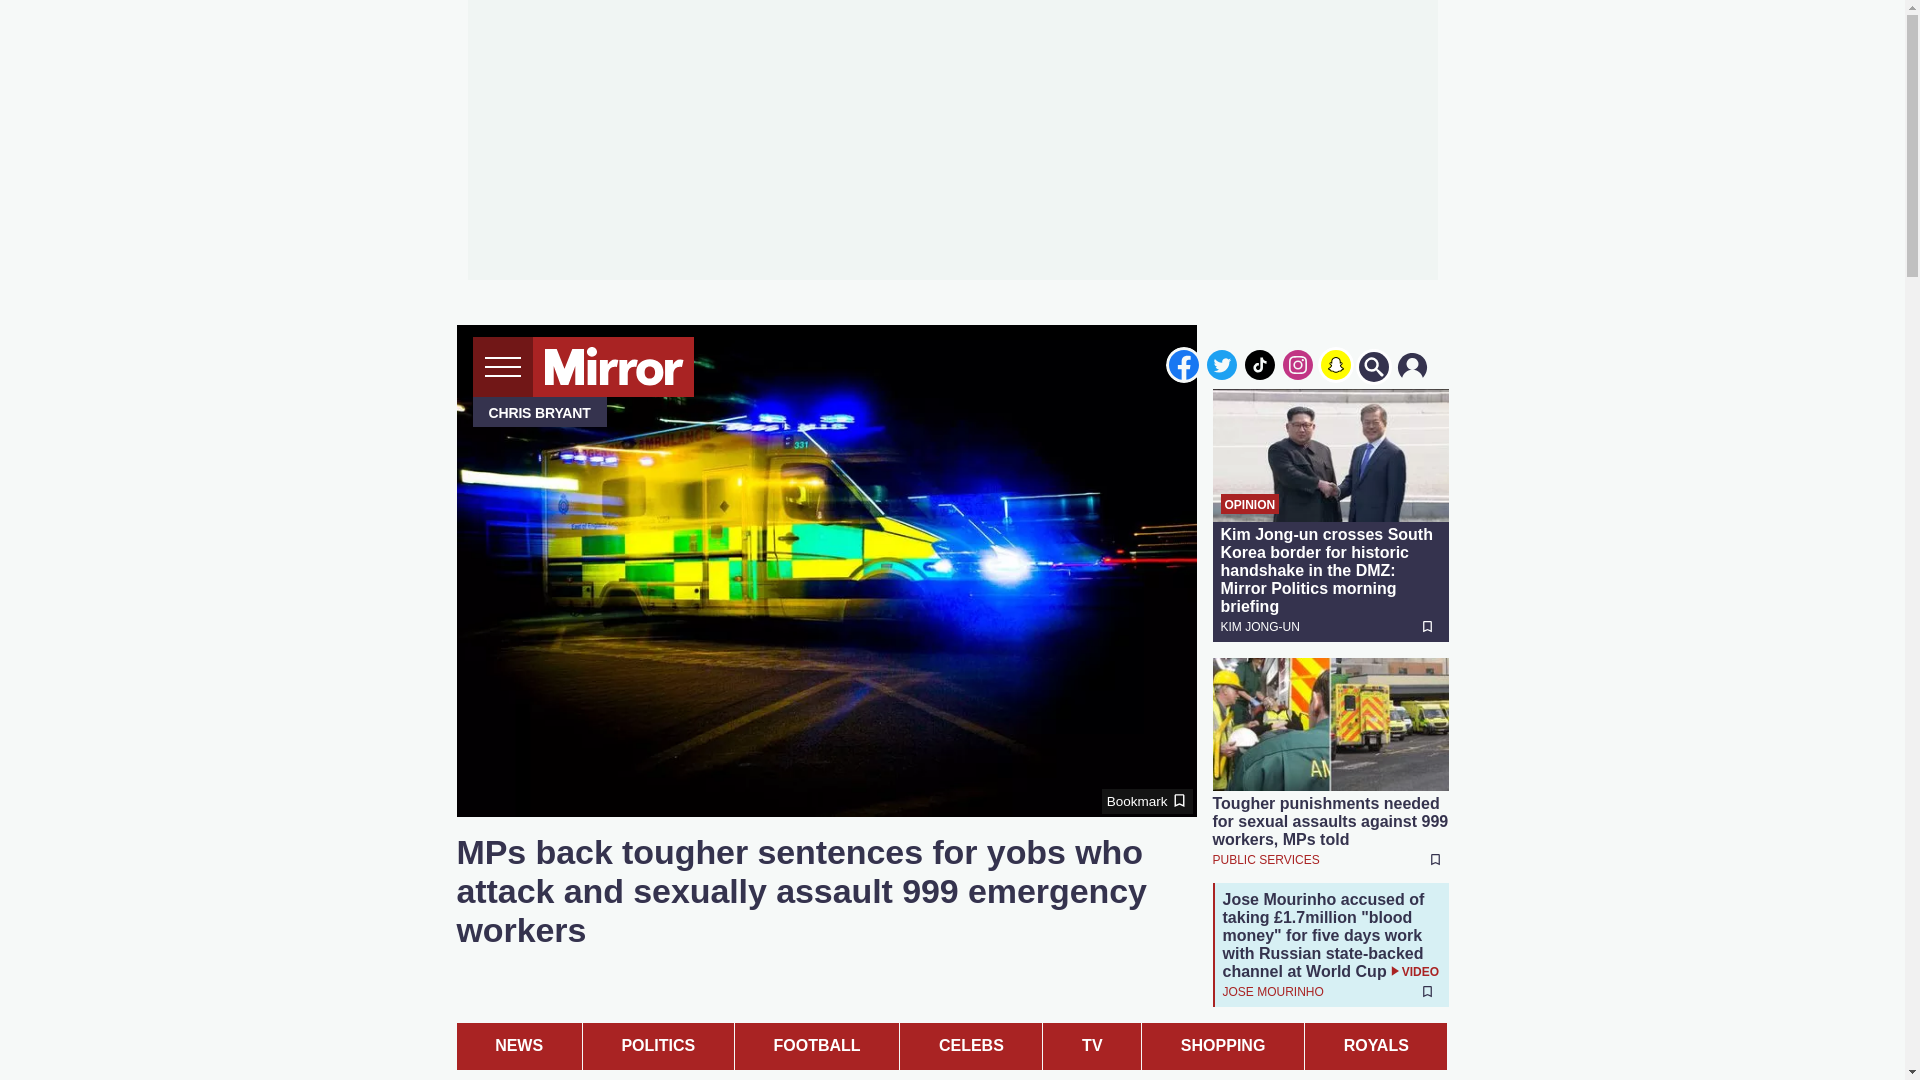  What do you see at coordinates (1260, 364) in the screenshot?
I see `tiktok` at bounding box center [1260, 364].